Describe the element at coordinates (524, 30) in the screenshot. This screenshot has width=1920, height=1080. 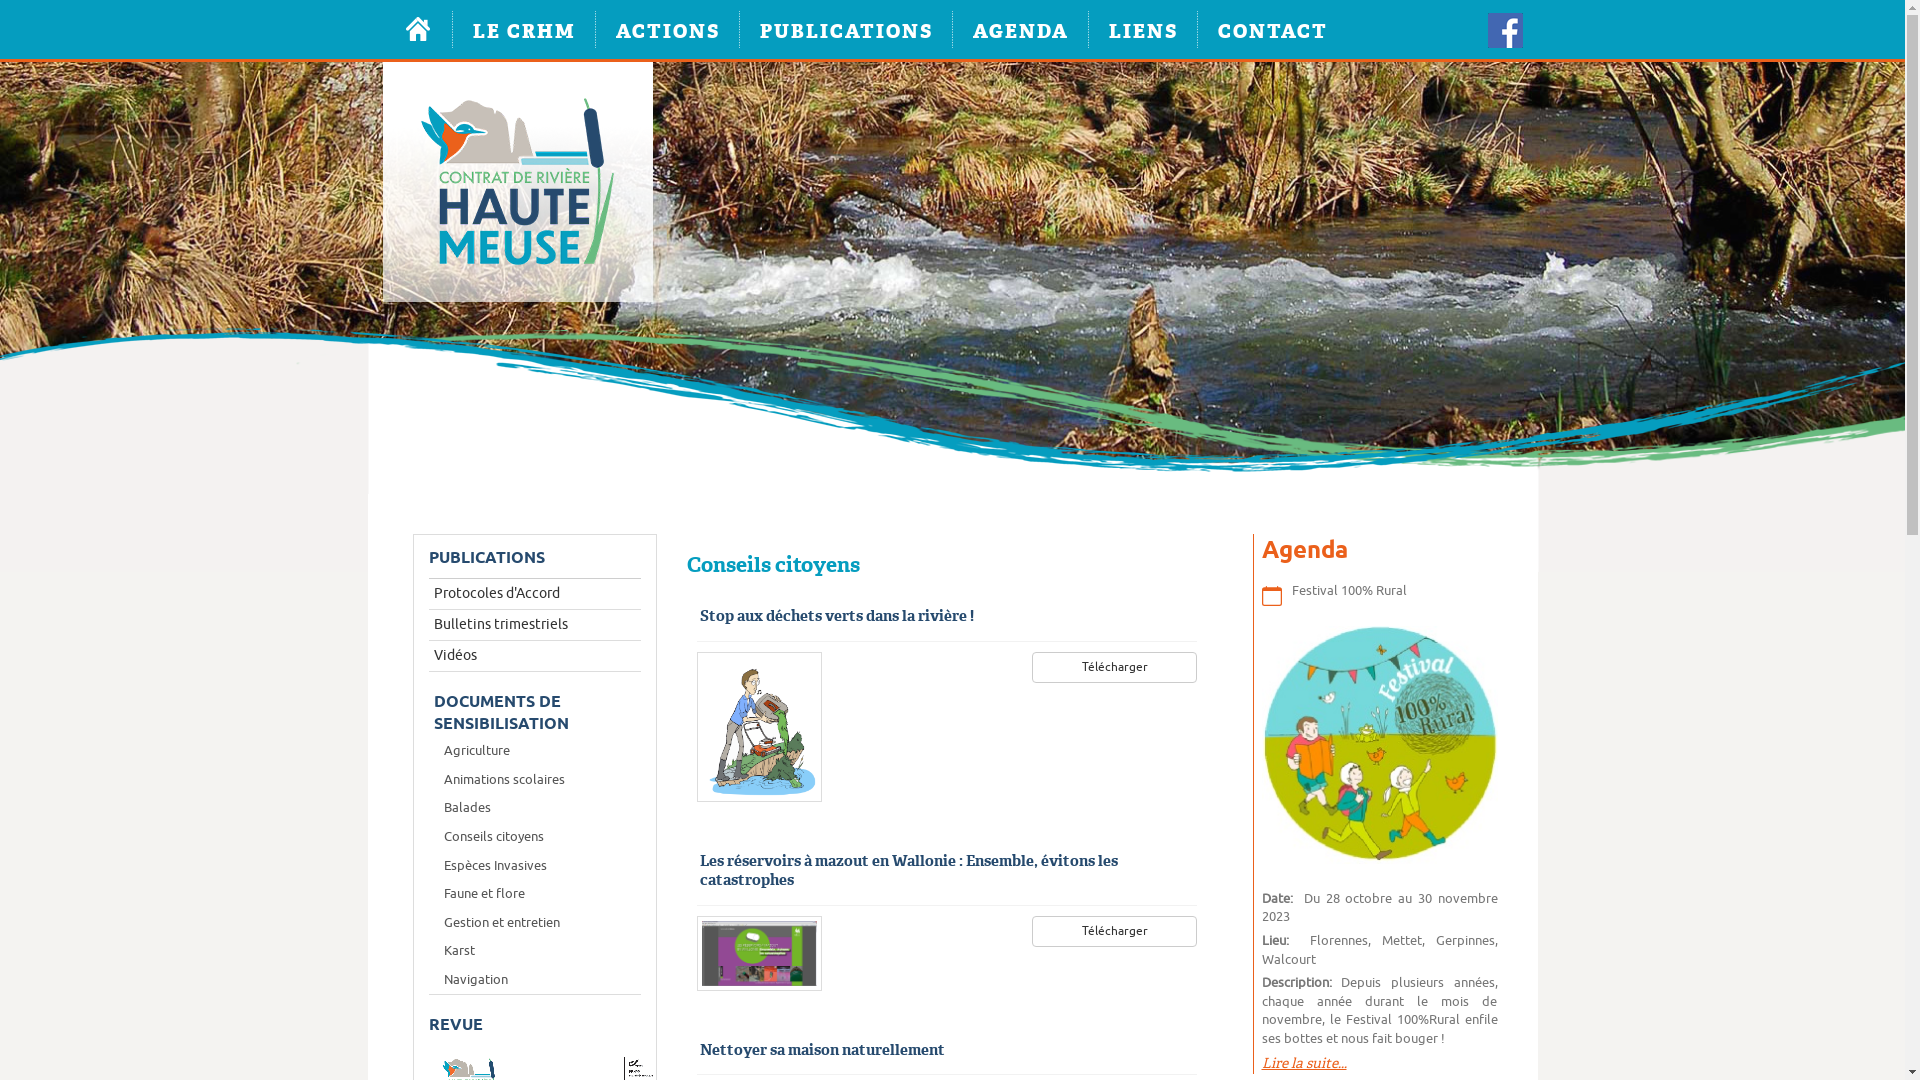
I see `LE CRHM` at that location.